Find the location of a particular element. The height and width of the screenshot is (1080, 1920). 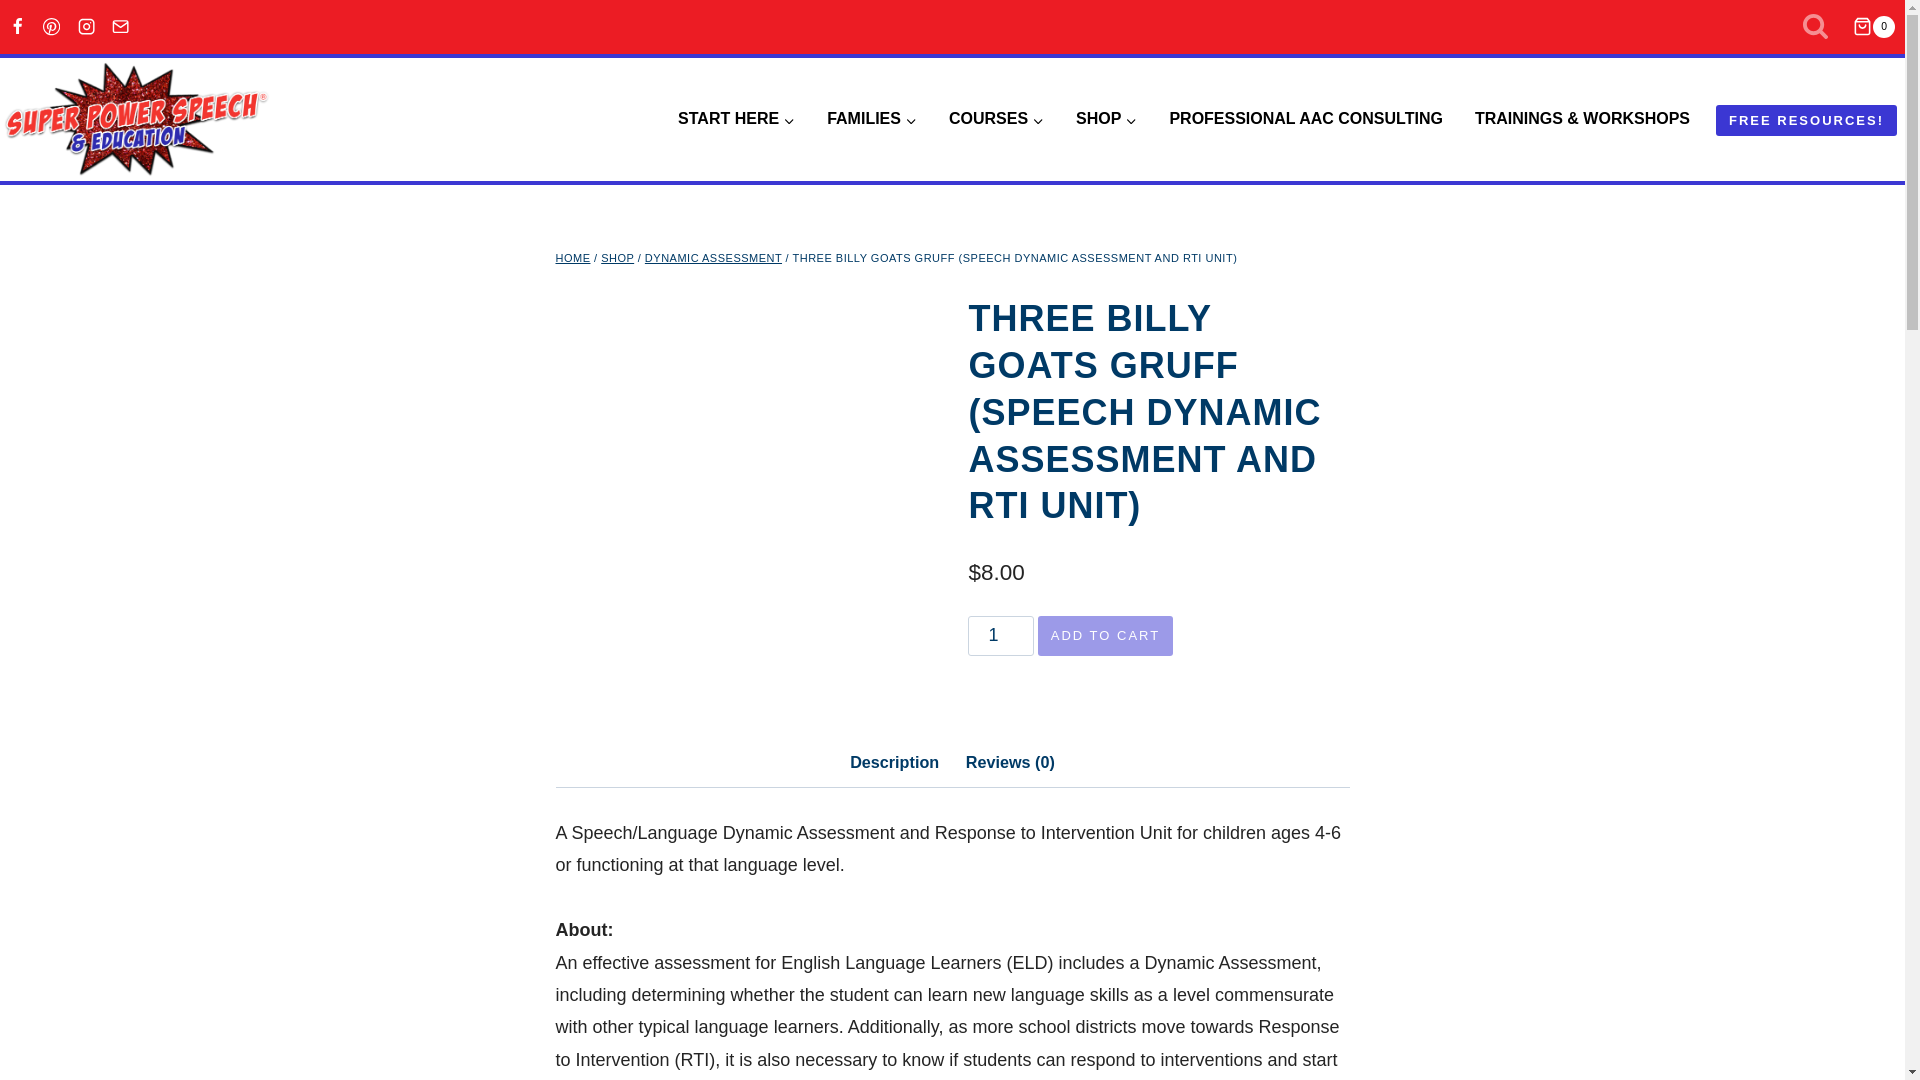

DYNAMIC ASSESSMENT is located at coordinates (713, 257).